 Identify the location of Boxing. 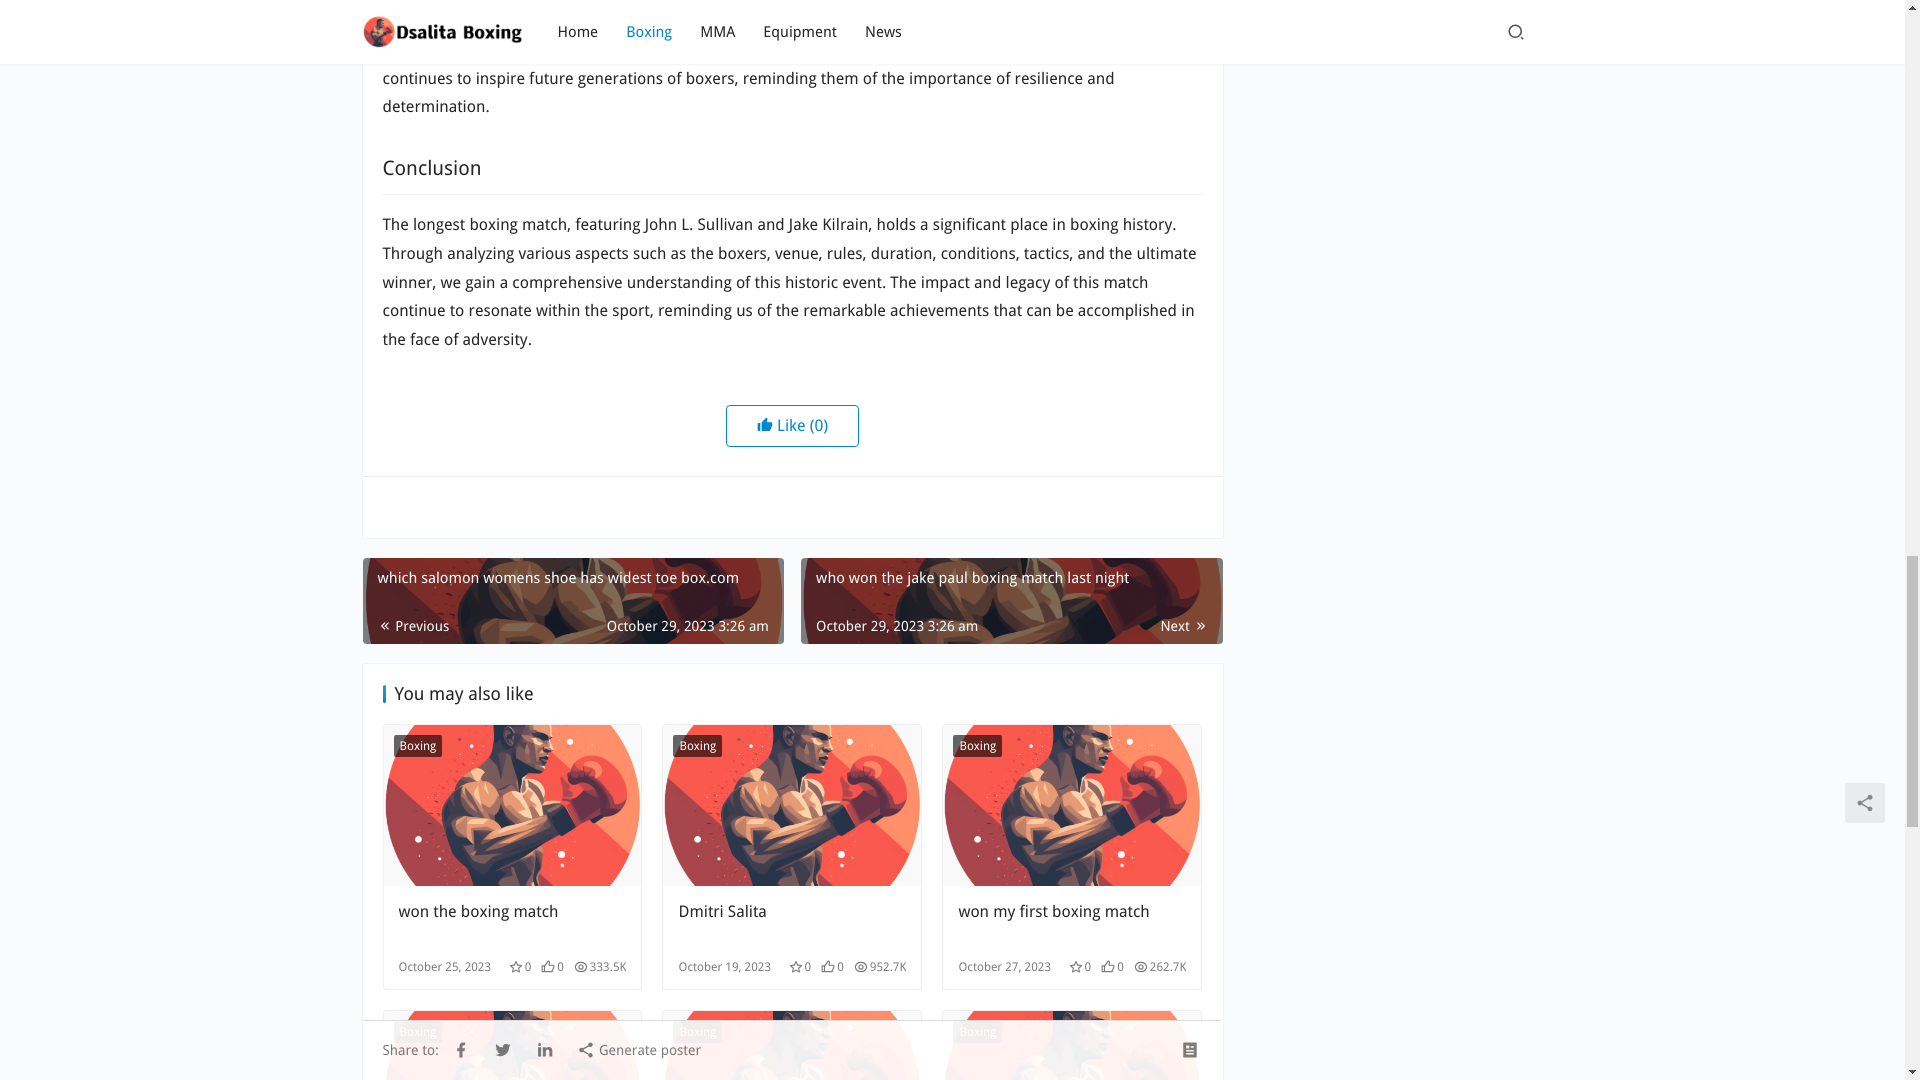
(697, 746).